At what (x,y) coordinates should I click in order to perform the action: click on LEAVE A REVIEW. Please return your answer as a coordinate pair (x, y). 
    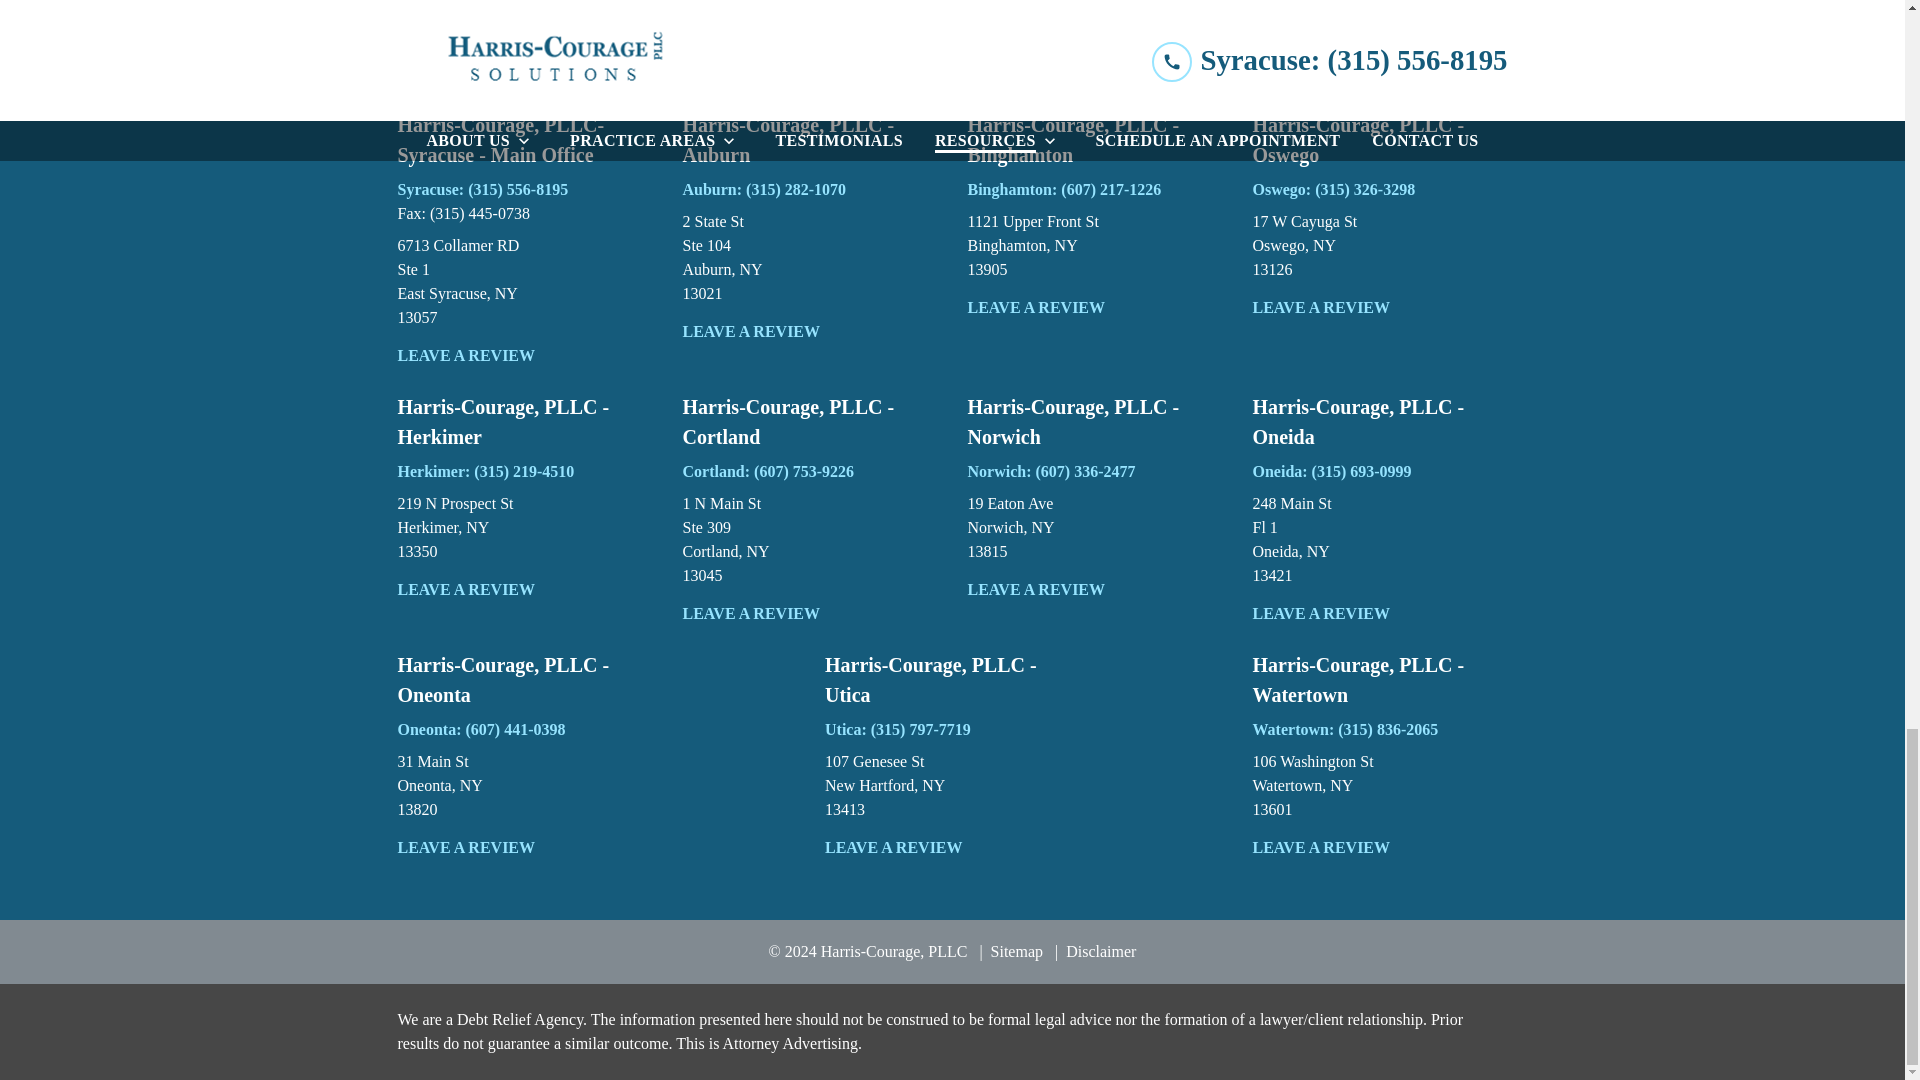
    Looking at the image, I should click on (524, 282).